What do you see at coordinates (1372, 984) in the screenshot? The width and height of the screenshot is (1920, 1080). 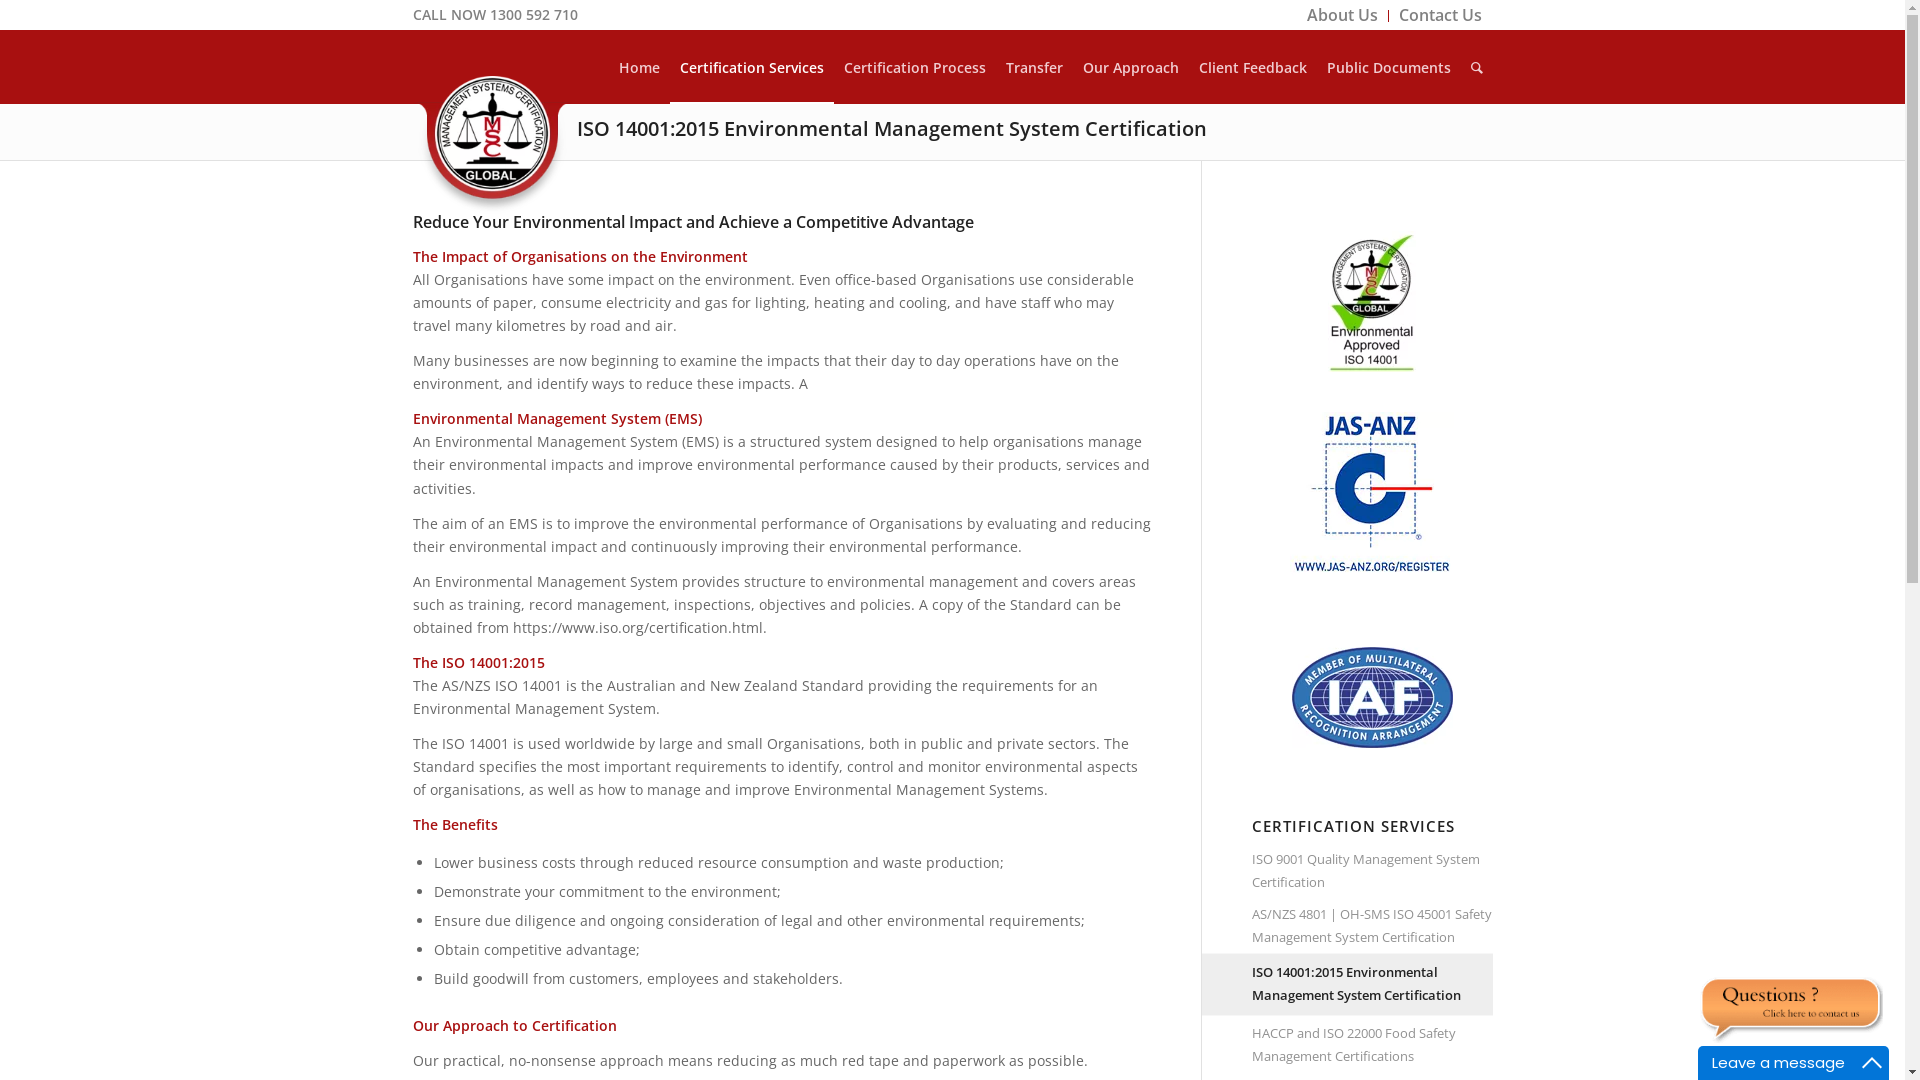 I see `ISO 14001:2015 Environmental Management System Certification` at bounding box center [1372, 984].